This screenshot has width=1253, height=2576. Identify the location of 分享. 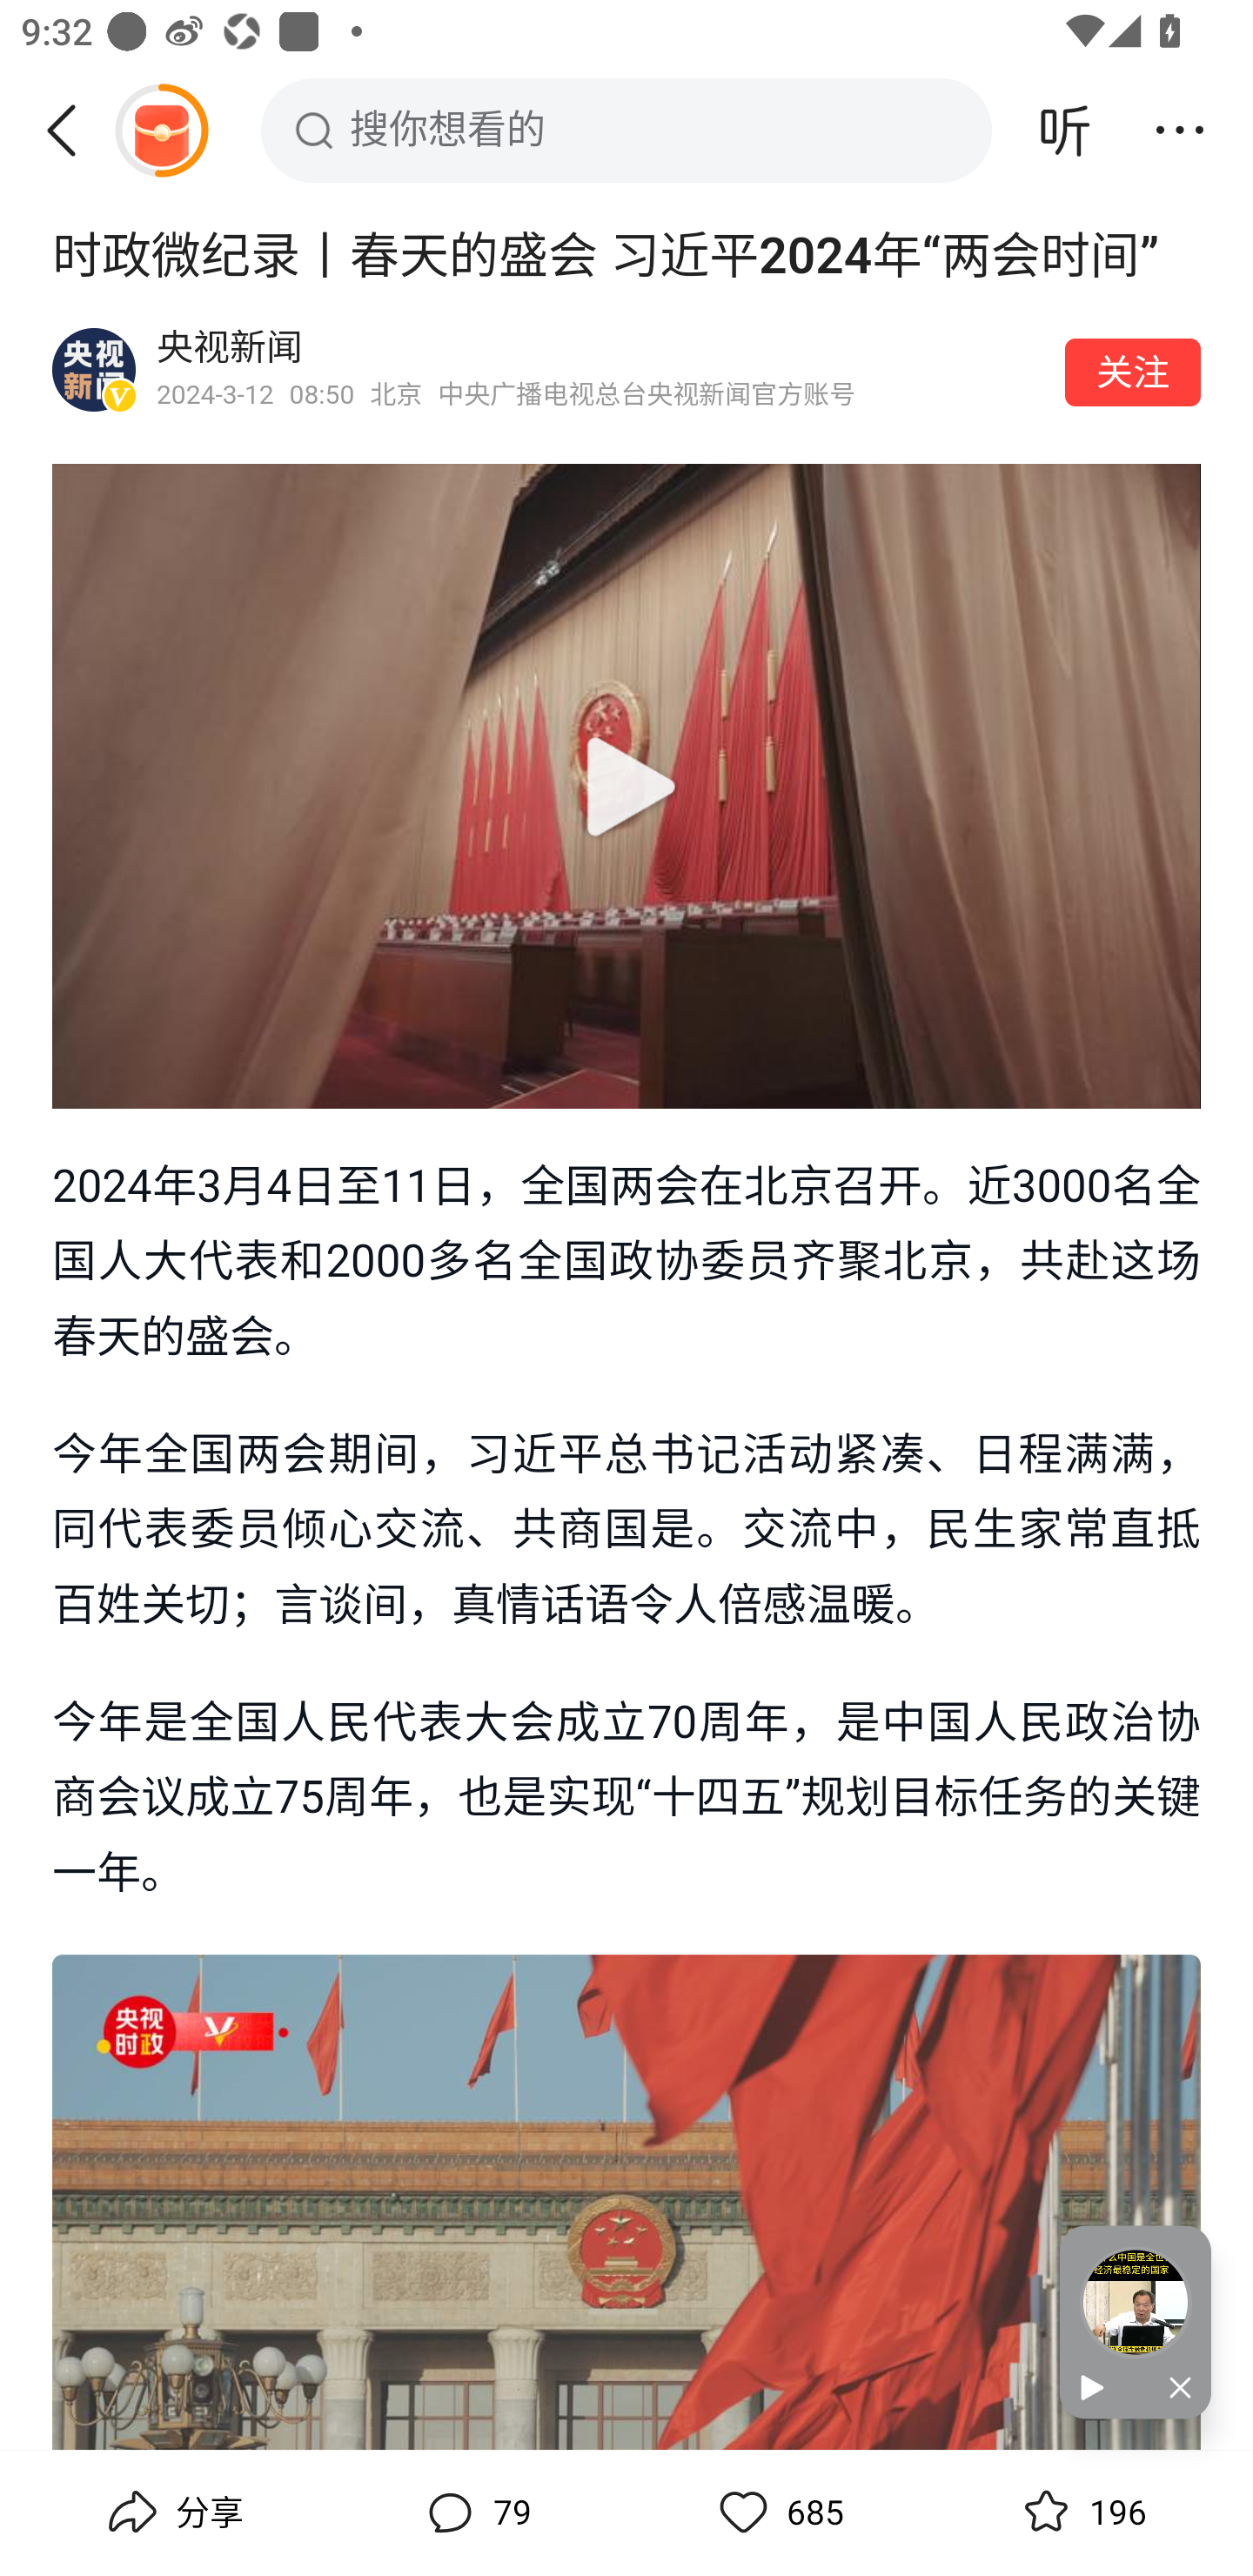
(172, 2512).